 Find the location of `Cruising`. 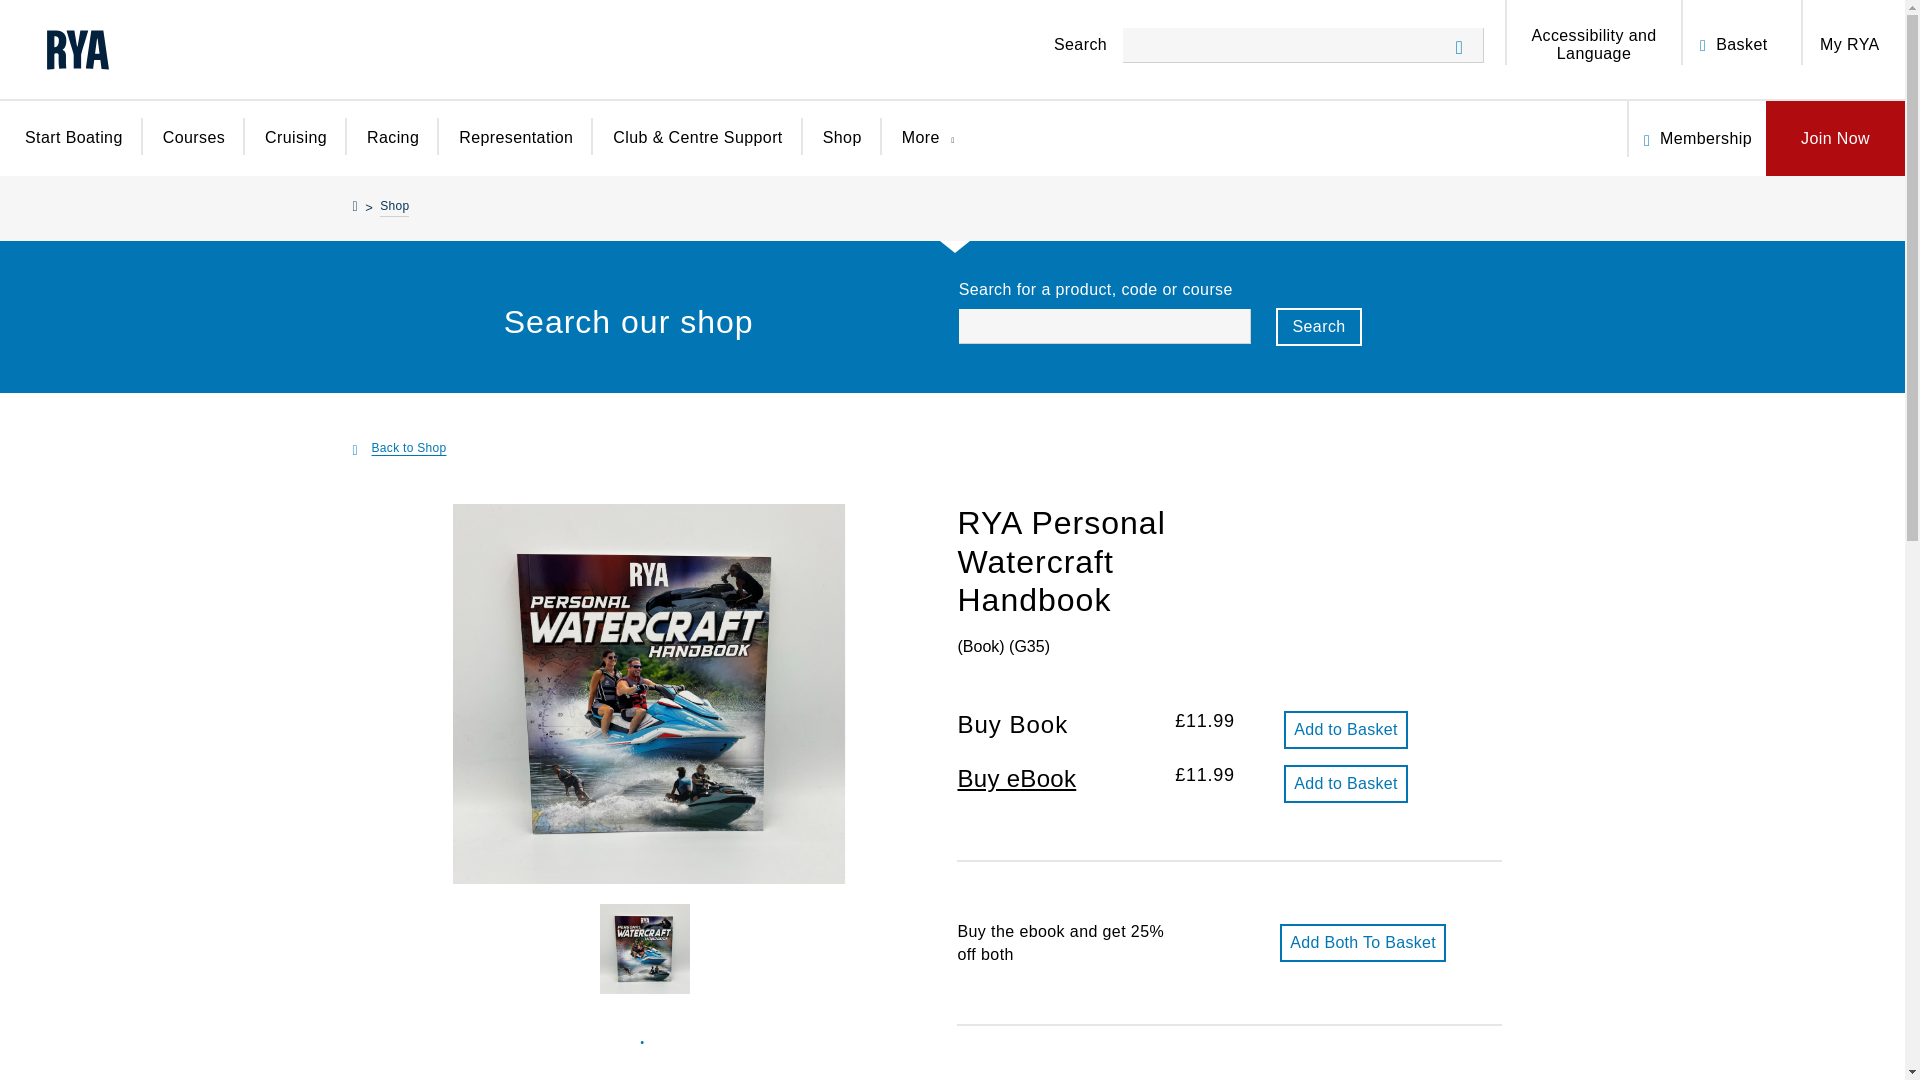

Cruising is located at coordinates (295, 150).